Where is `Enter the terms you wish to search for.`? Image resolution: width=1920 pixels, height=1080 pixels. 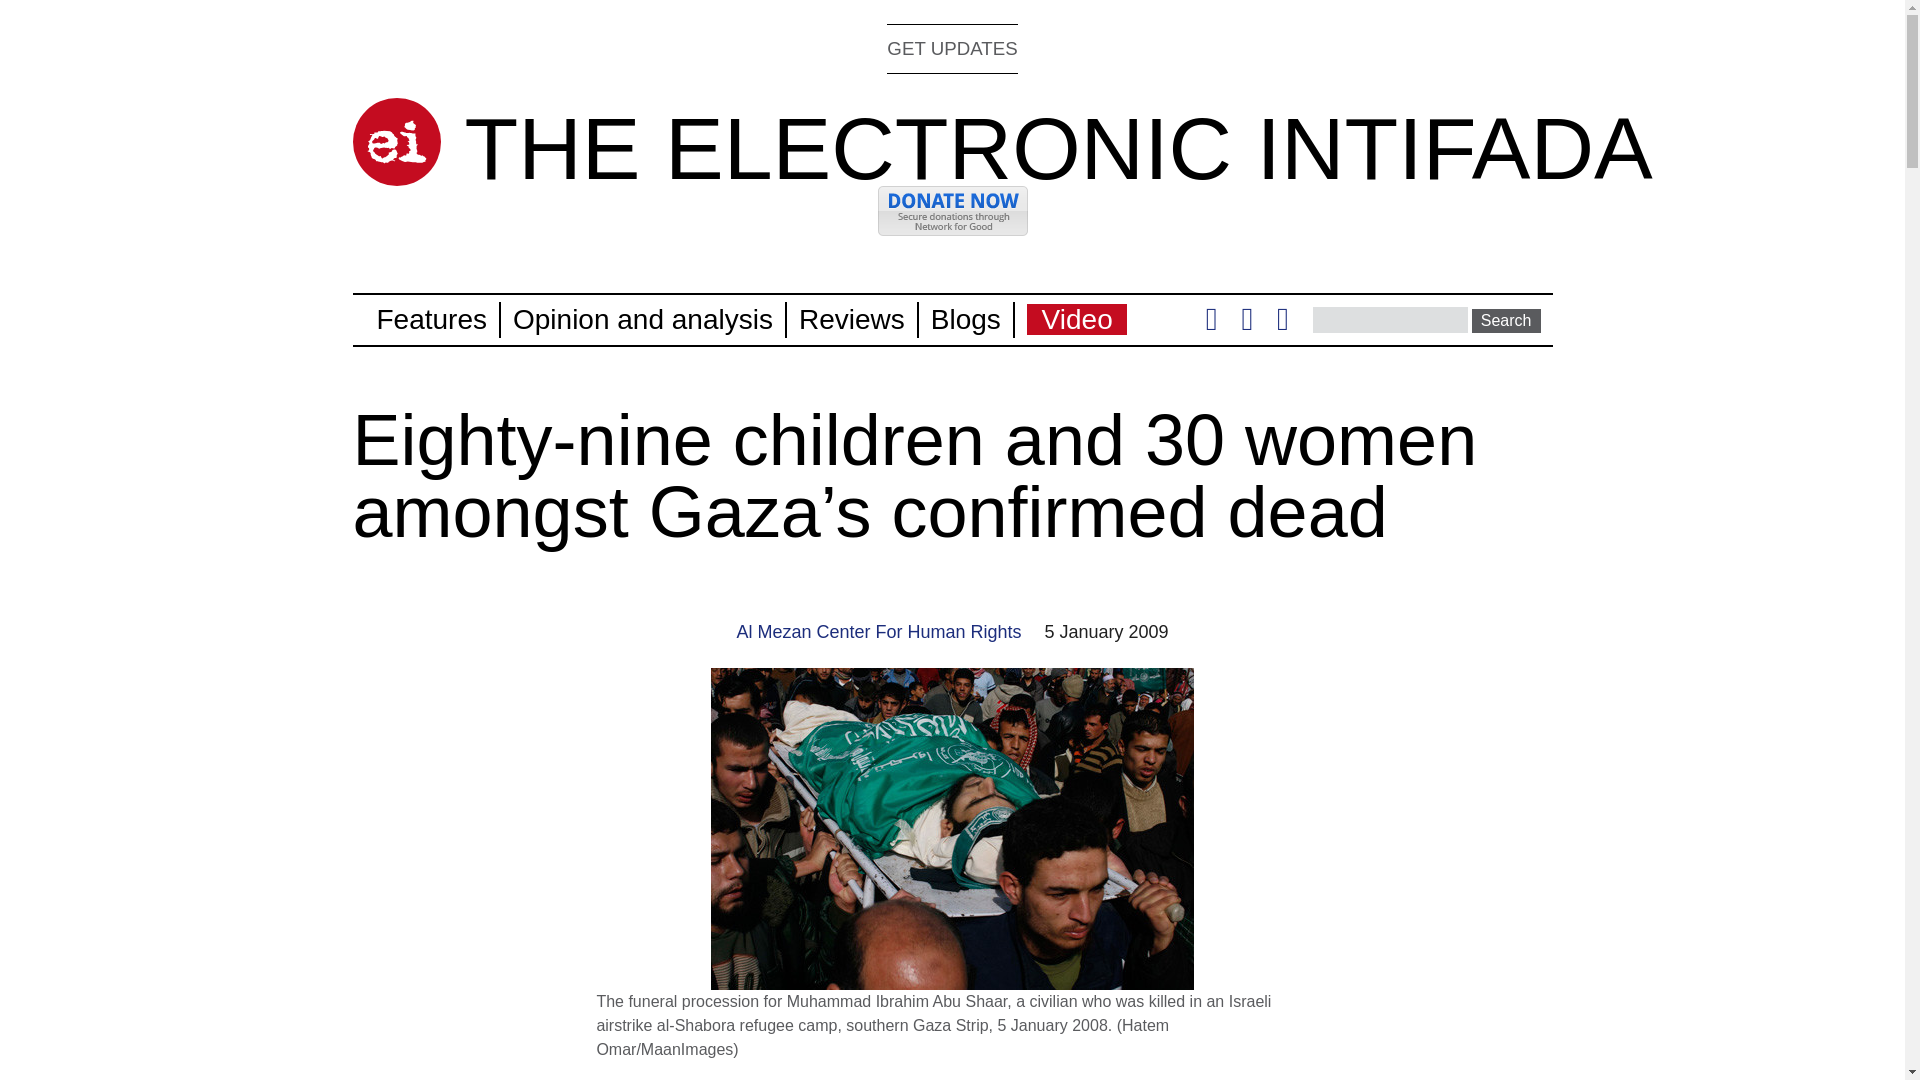 Enter the terms you wish to search for. is located at coordinates (1390, 319).